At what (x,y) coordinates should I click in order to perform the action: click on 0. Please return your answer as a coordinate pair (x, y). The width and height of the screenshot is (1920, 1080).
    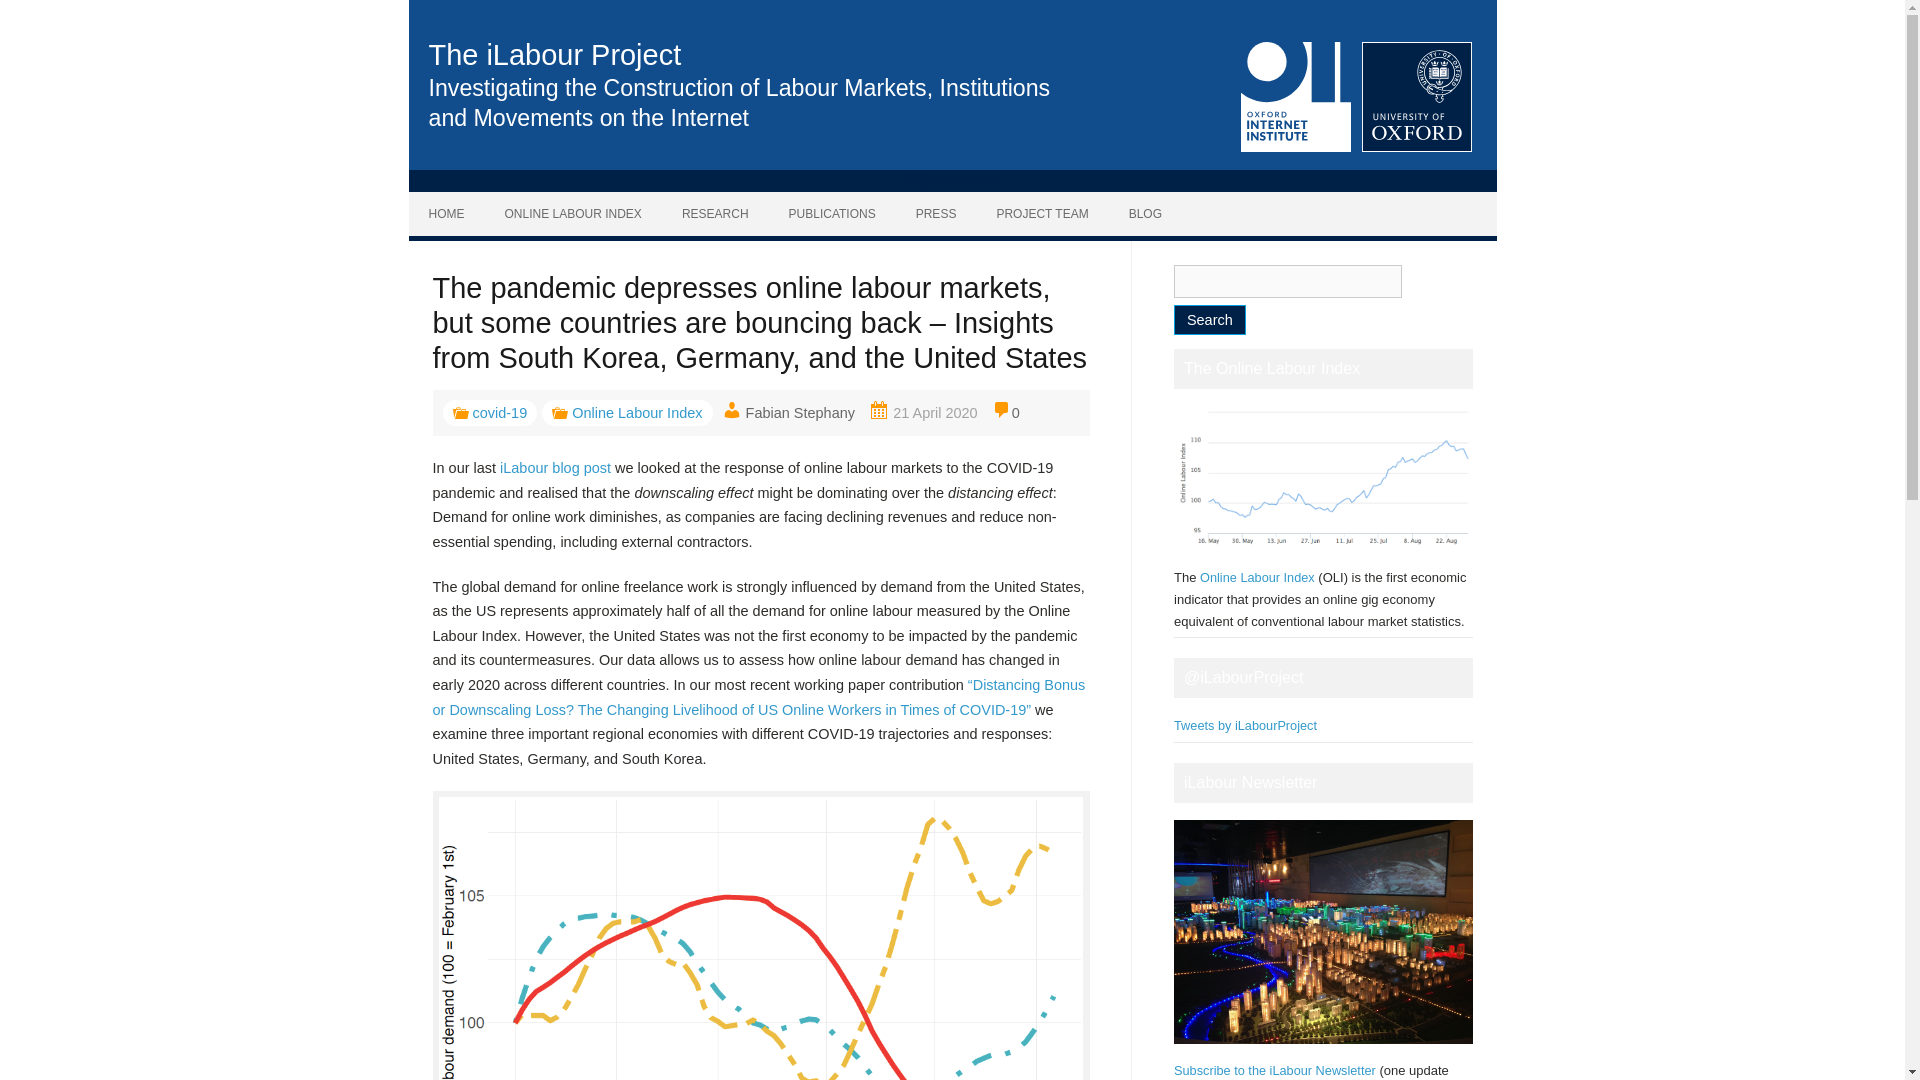
    Looking at the image, I should click on (1006, 412).